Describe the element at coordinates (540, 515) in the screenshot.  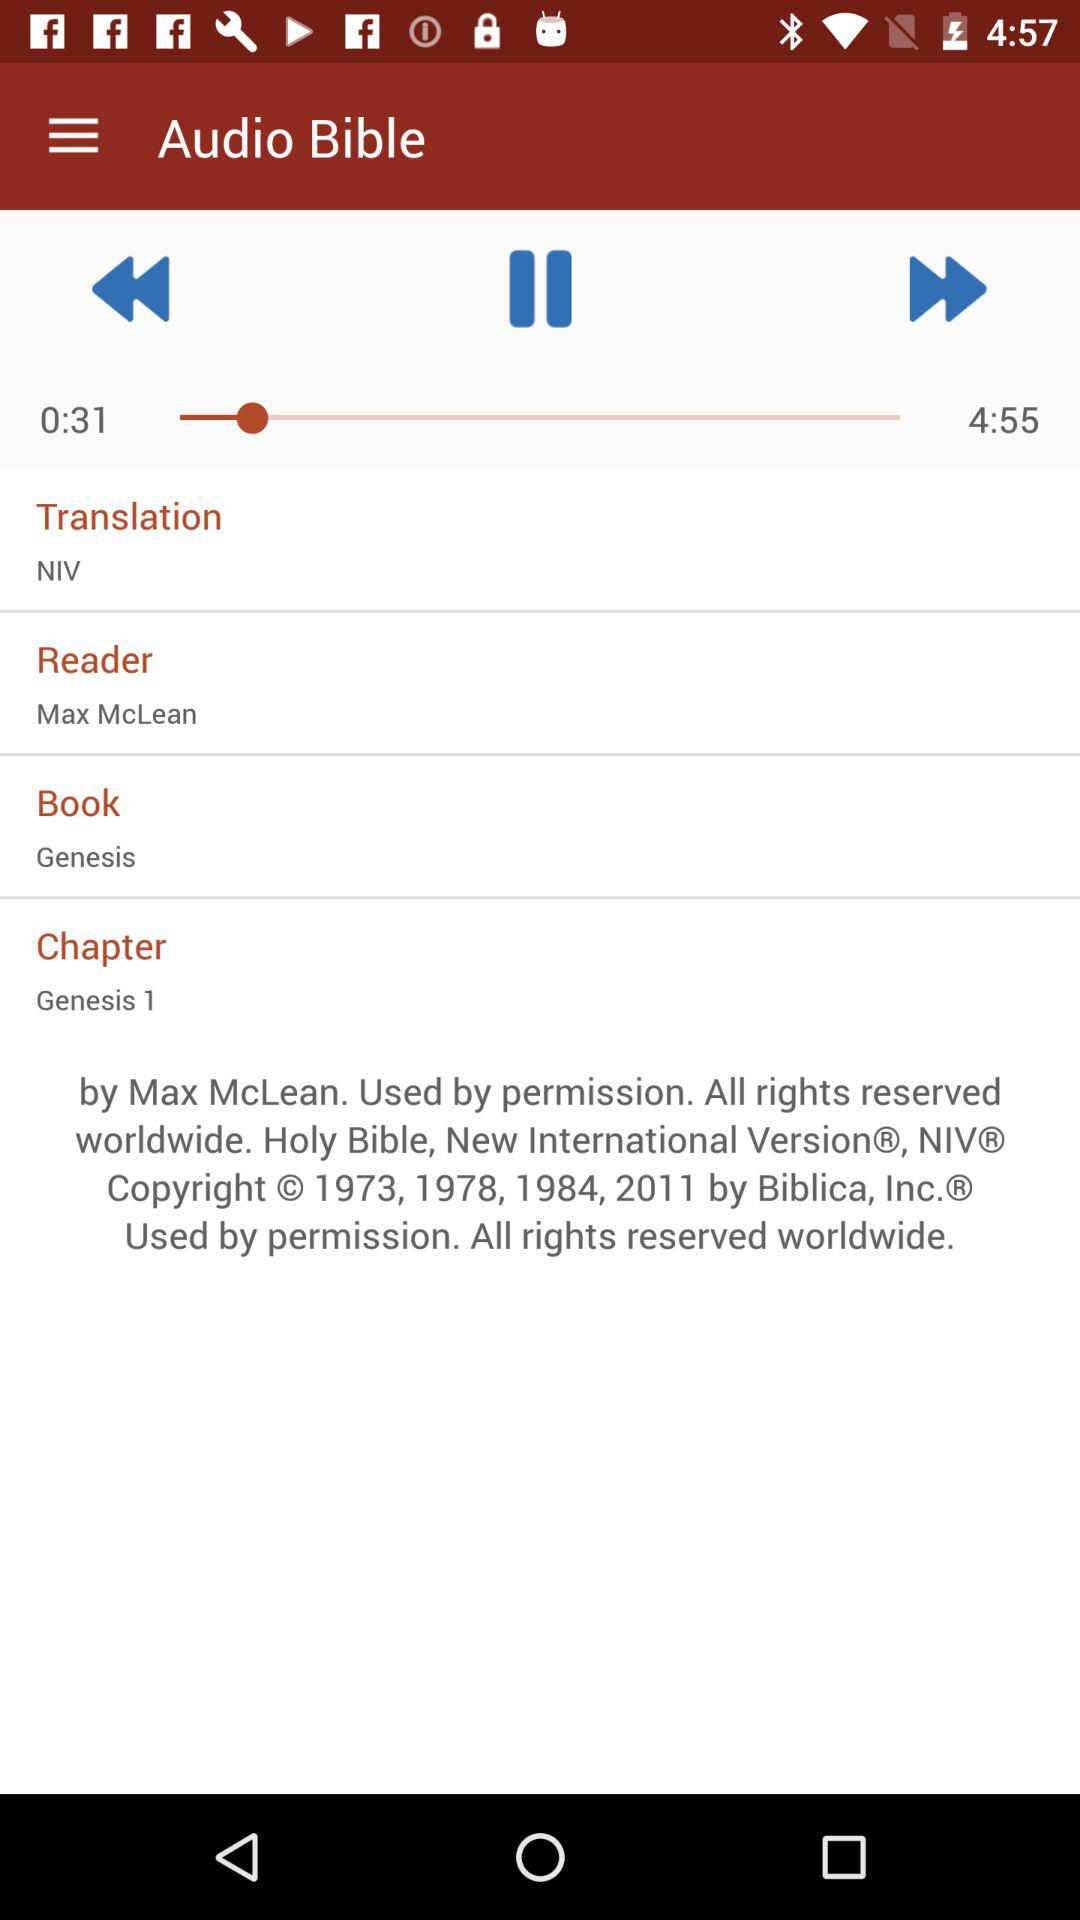
I see `swipe until translation item` at that location.